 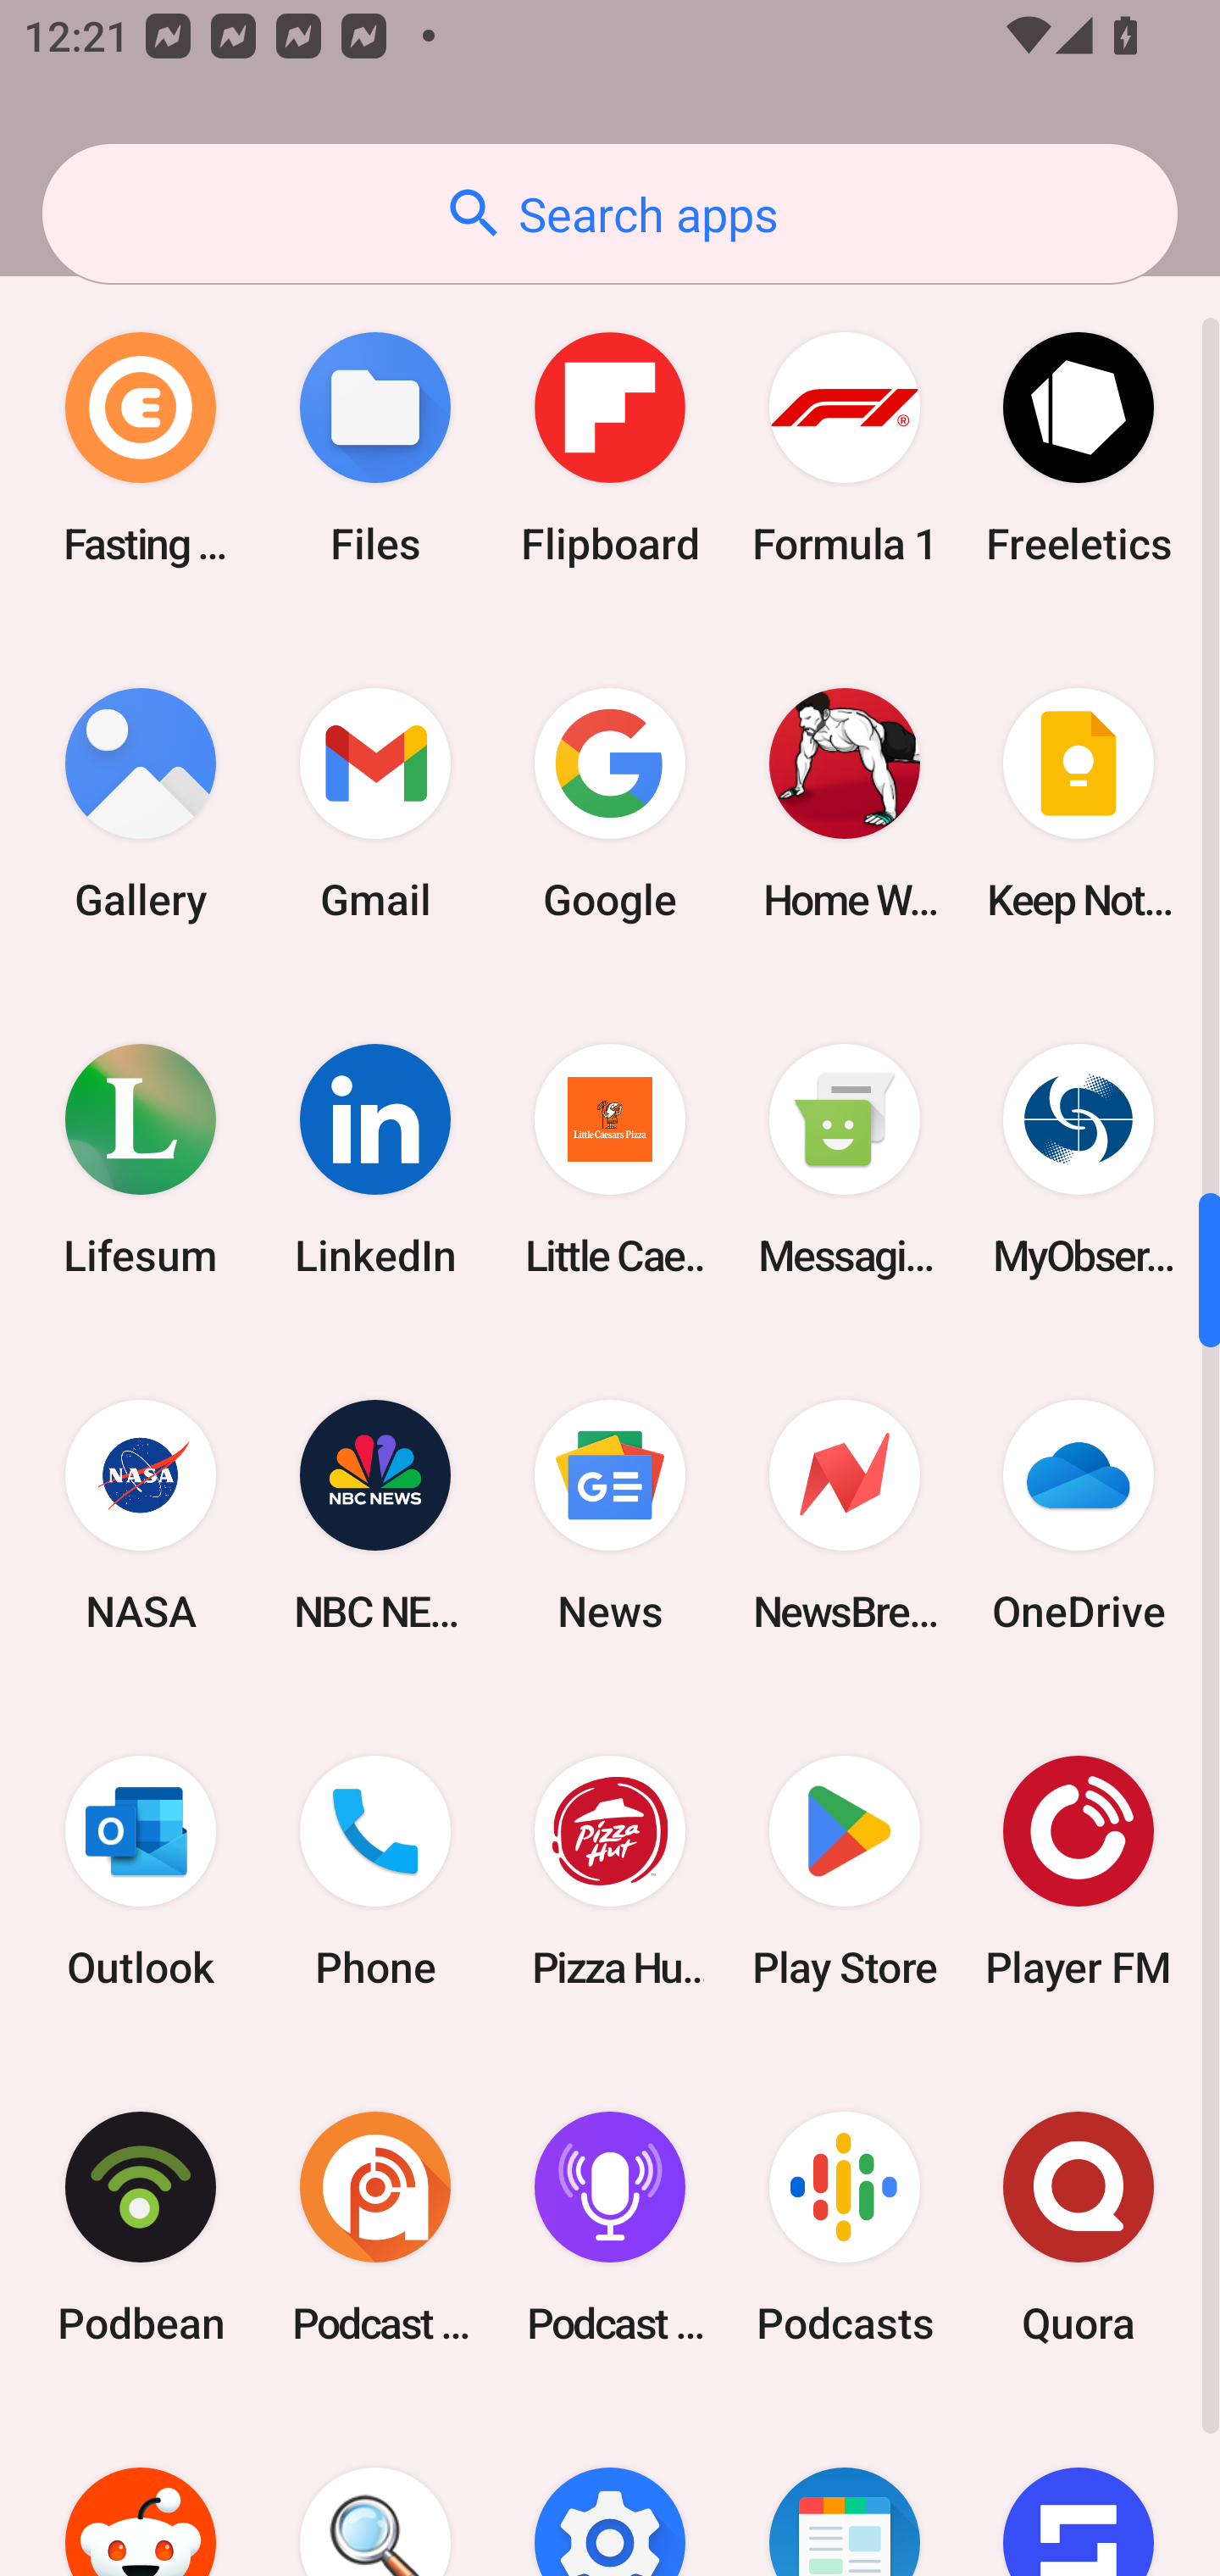 I want to click on Podcast Addict, so click(x=375, y=2228).